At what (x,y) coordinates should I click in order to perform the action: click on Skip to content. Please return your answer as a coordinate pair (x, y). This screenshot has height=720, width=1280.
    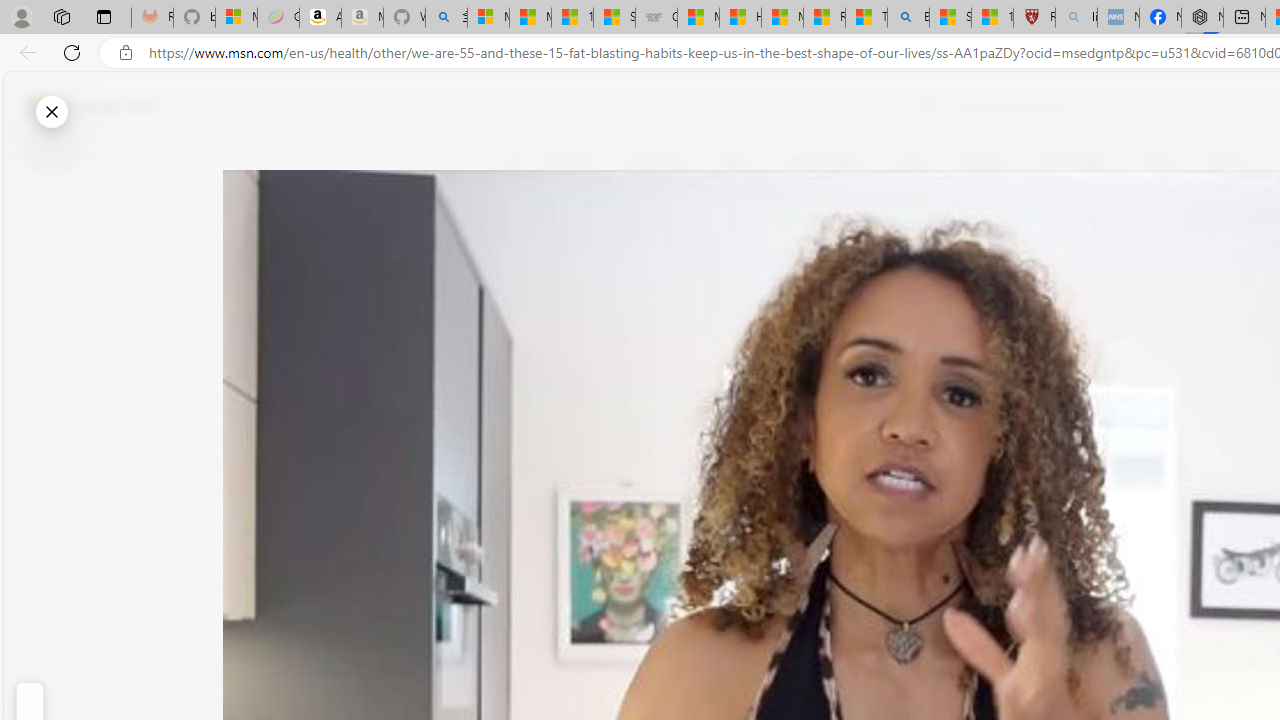
    Looking at the image, I should click on (86, 106).